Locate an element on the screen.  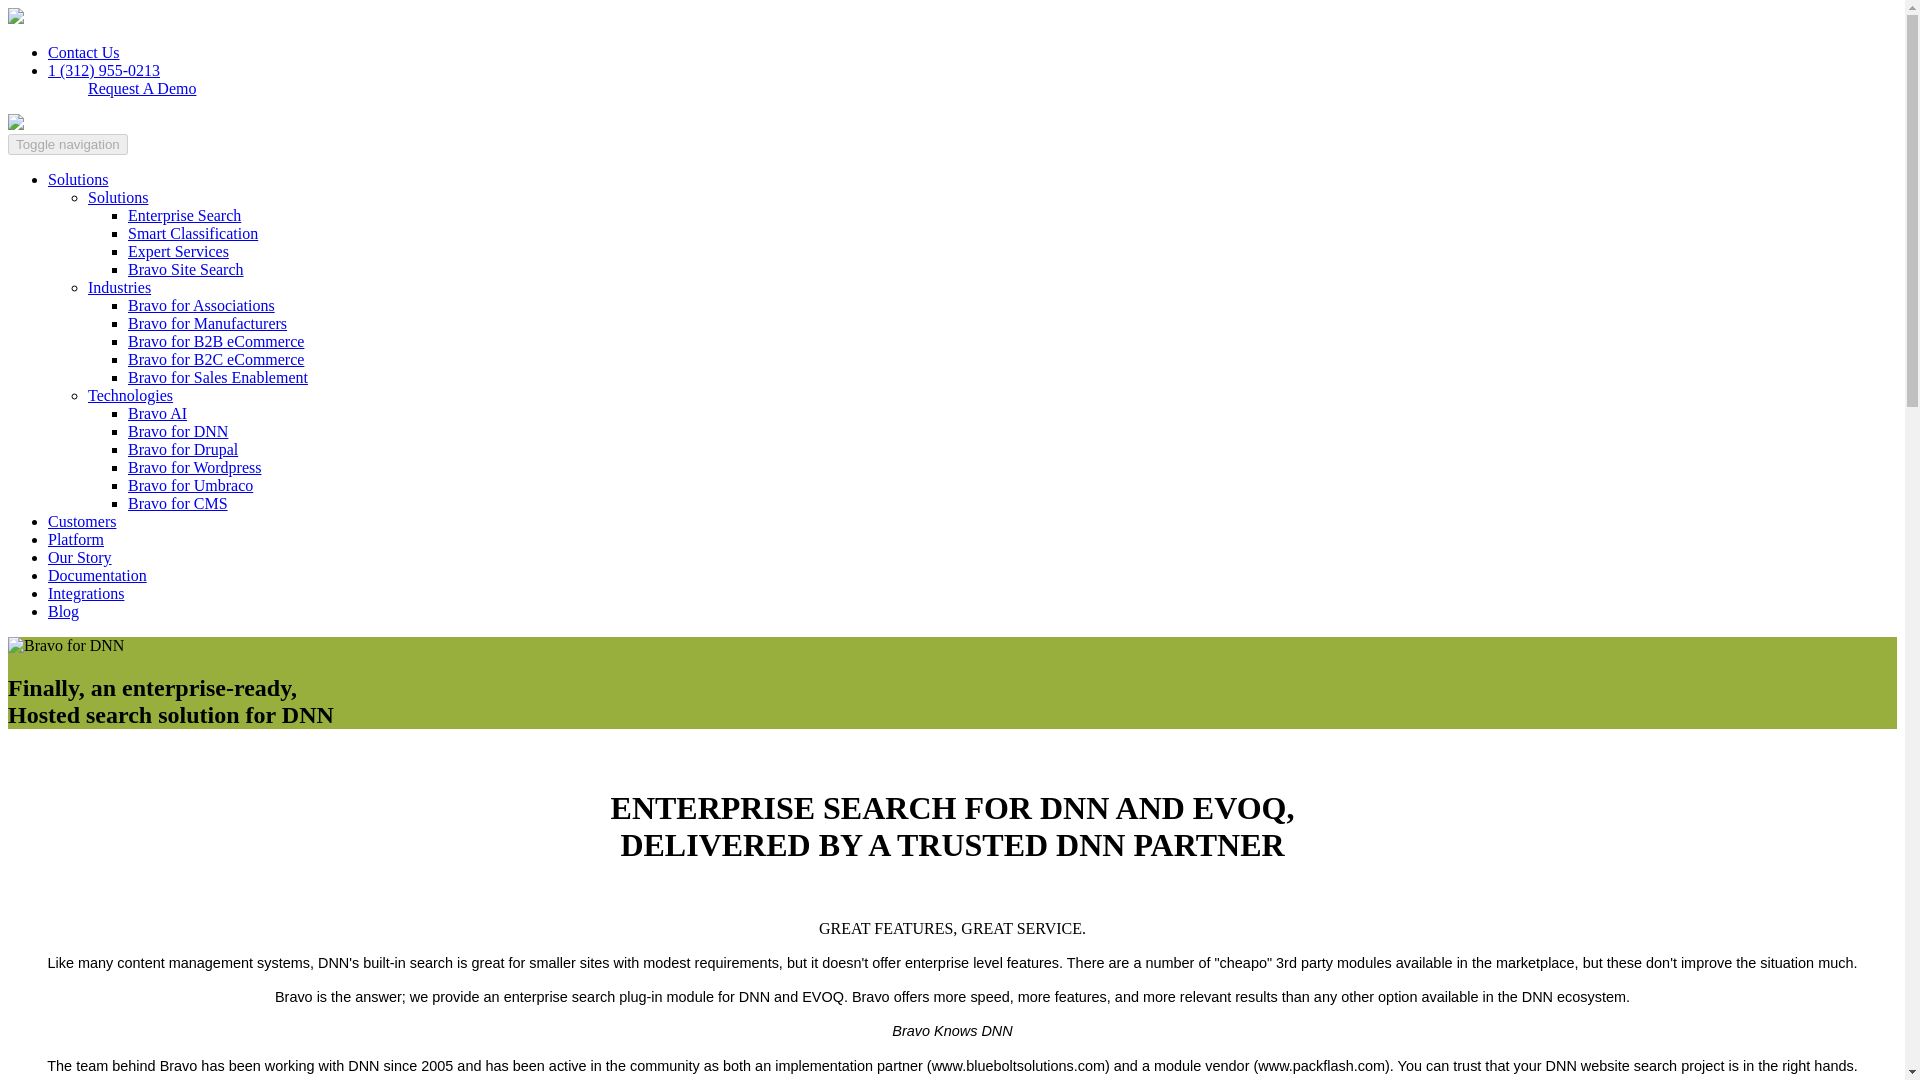
Bravo for Sales Enablement is located at coordinates (218, 377).